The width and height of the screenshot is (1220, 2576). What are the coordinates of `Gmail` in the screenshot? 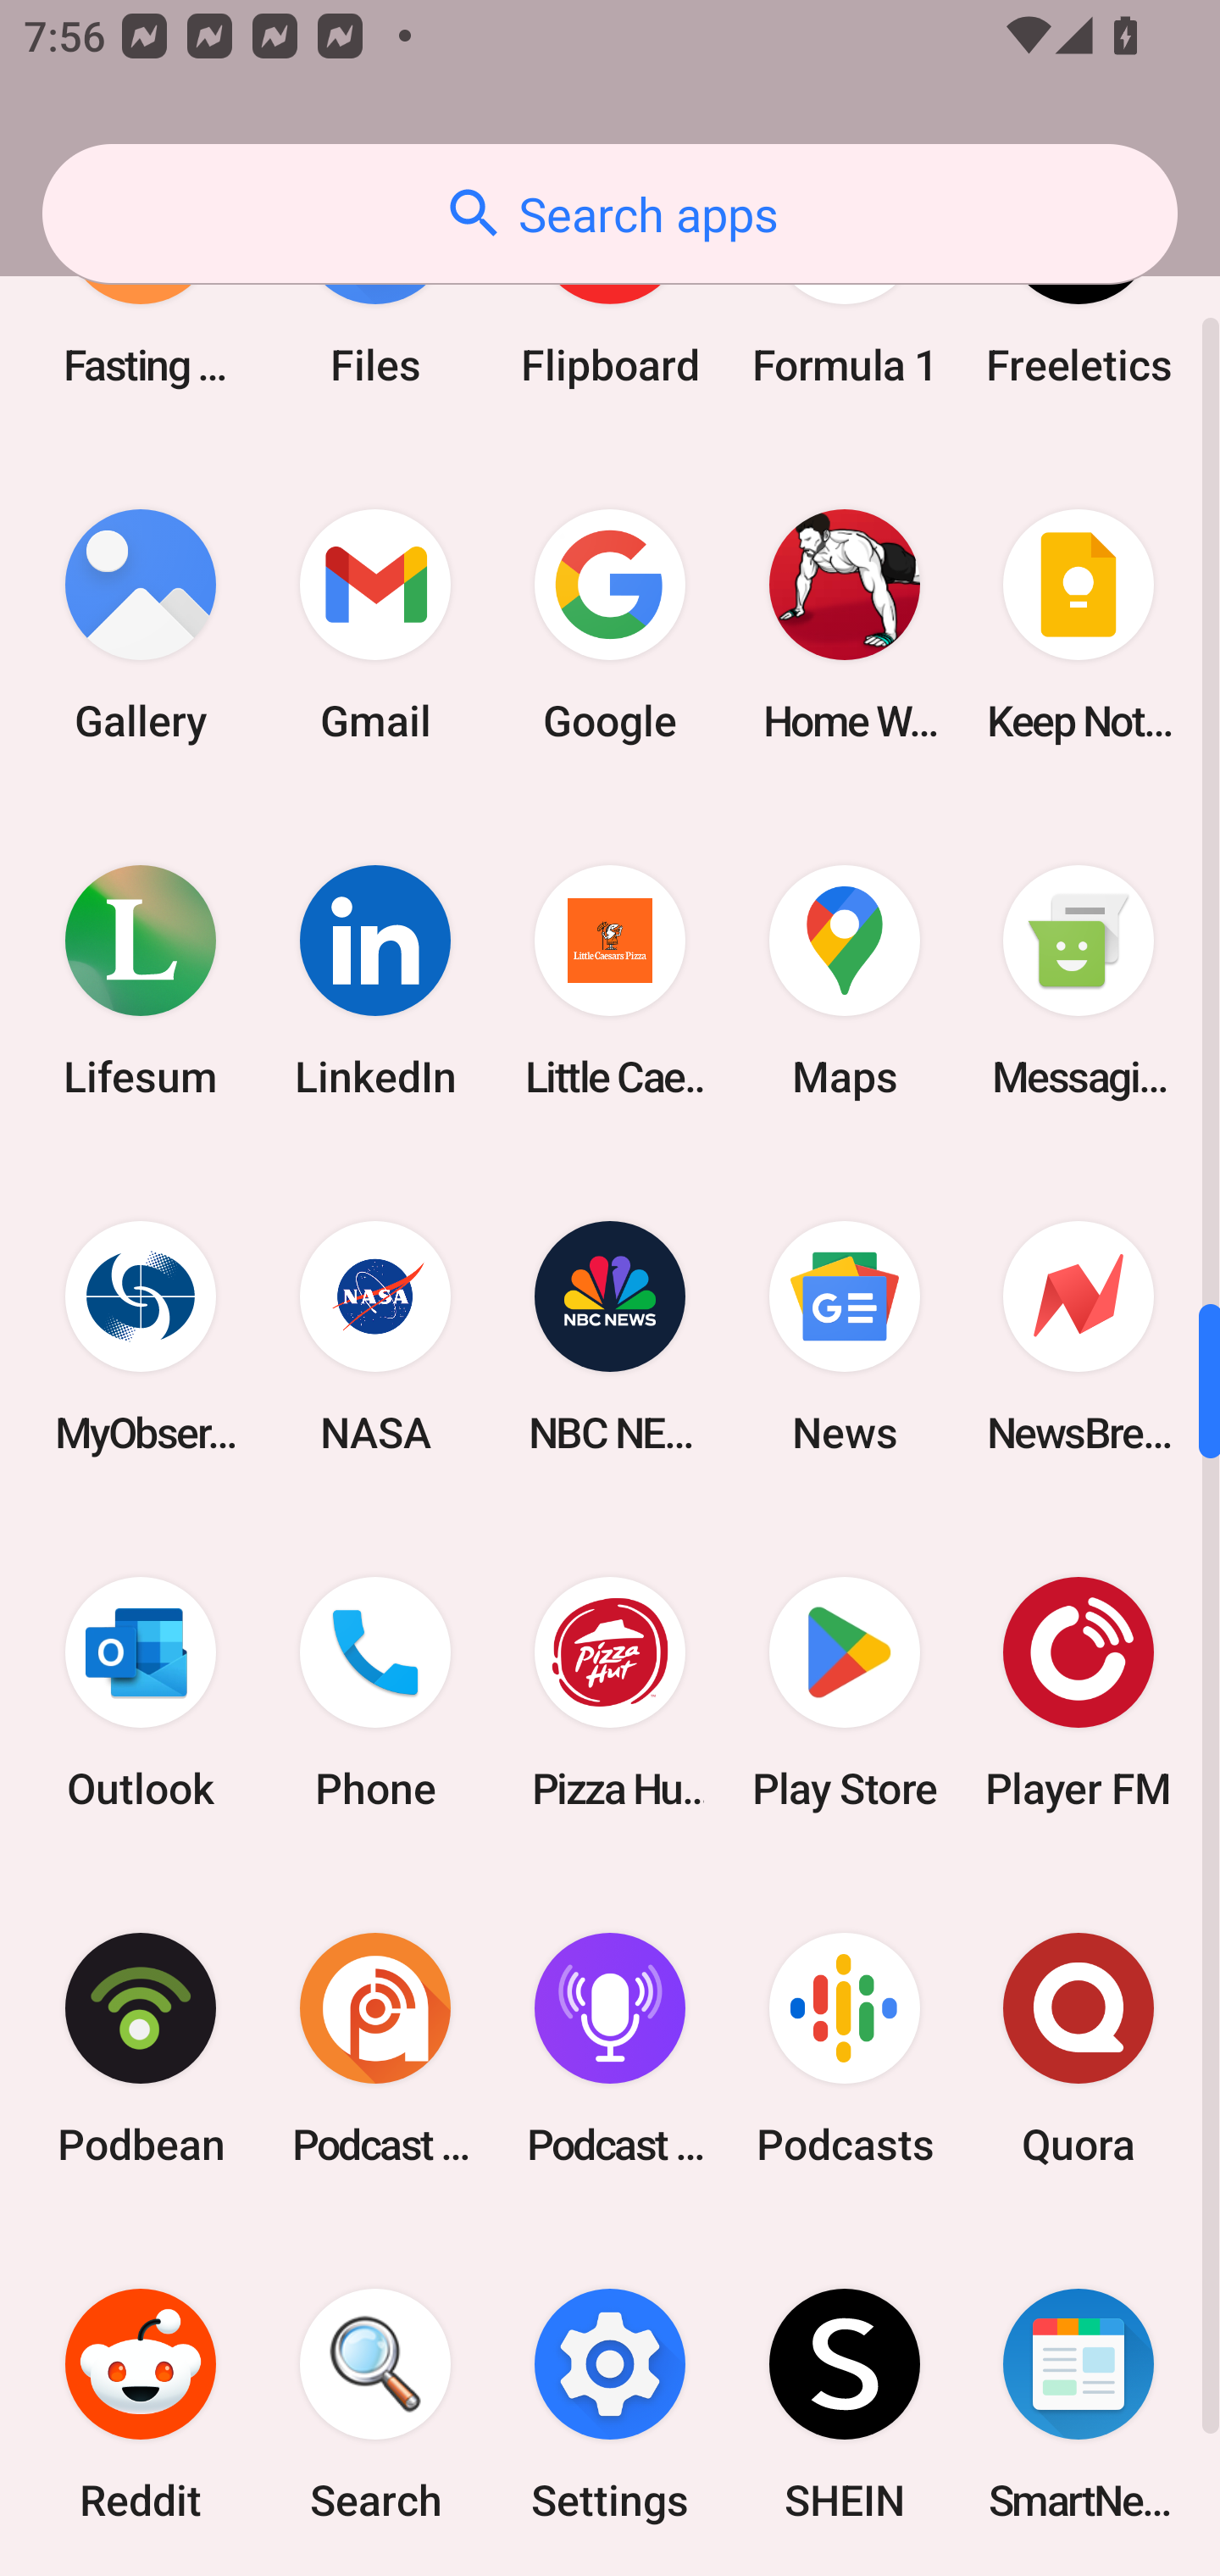 It's located at (375, 625).